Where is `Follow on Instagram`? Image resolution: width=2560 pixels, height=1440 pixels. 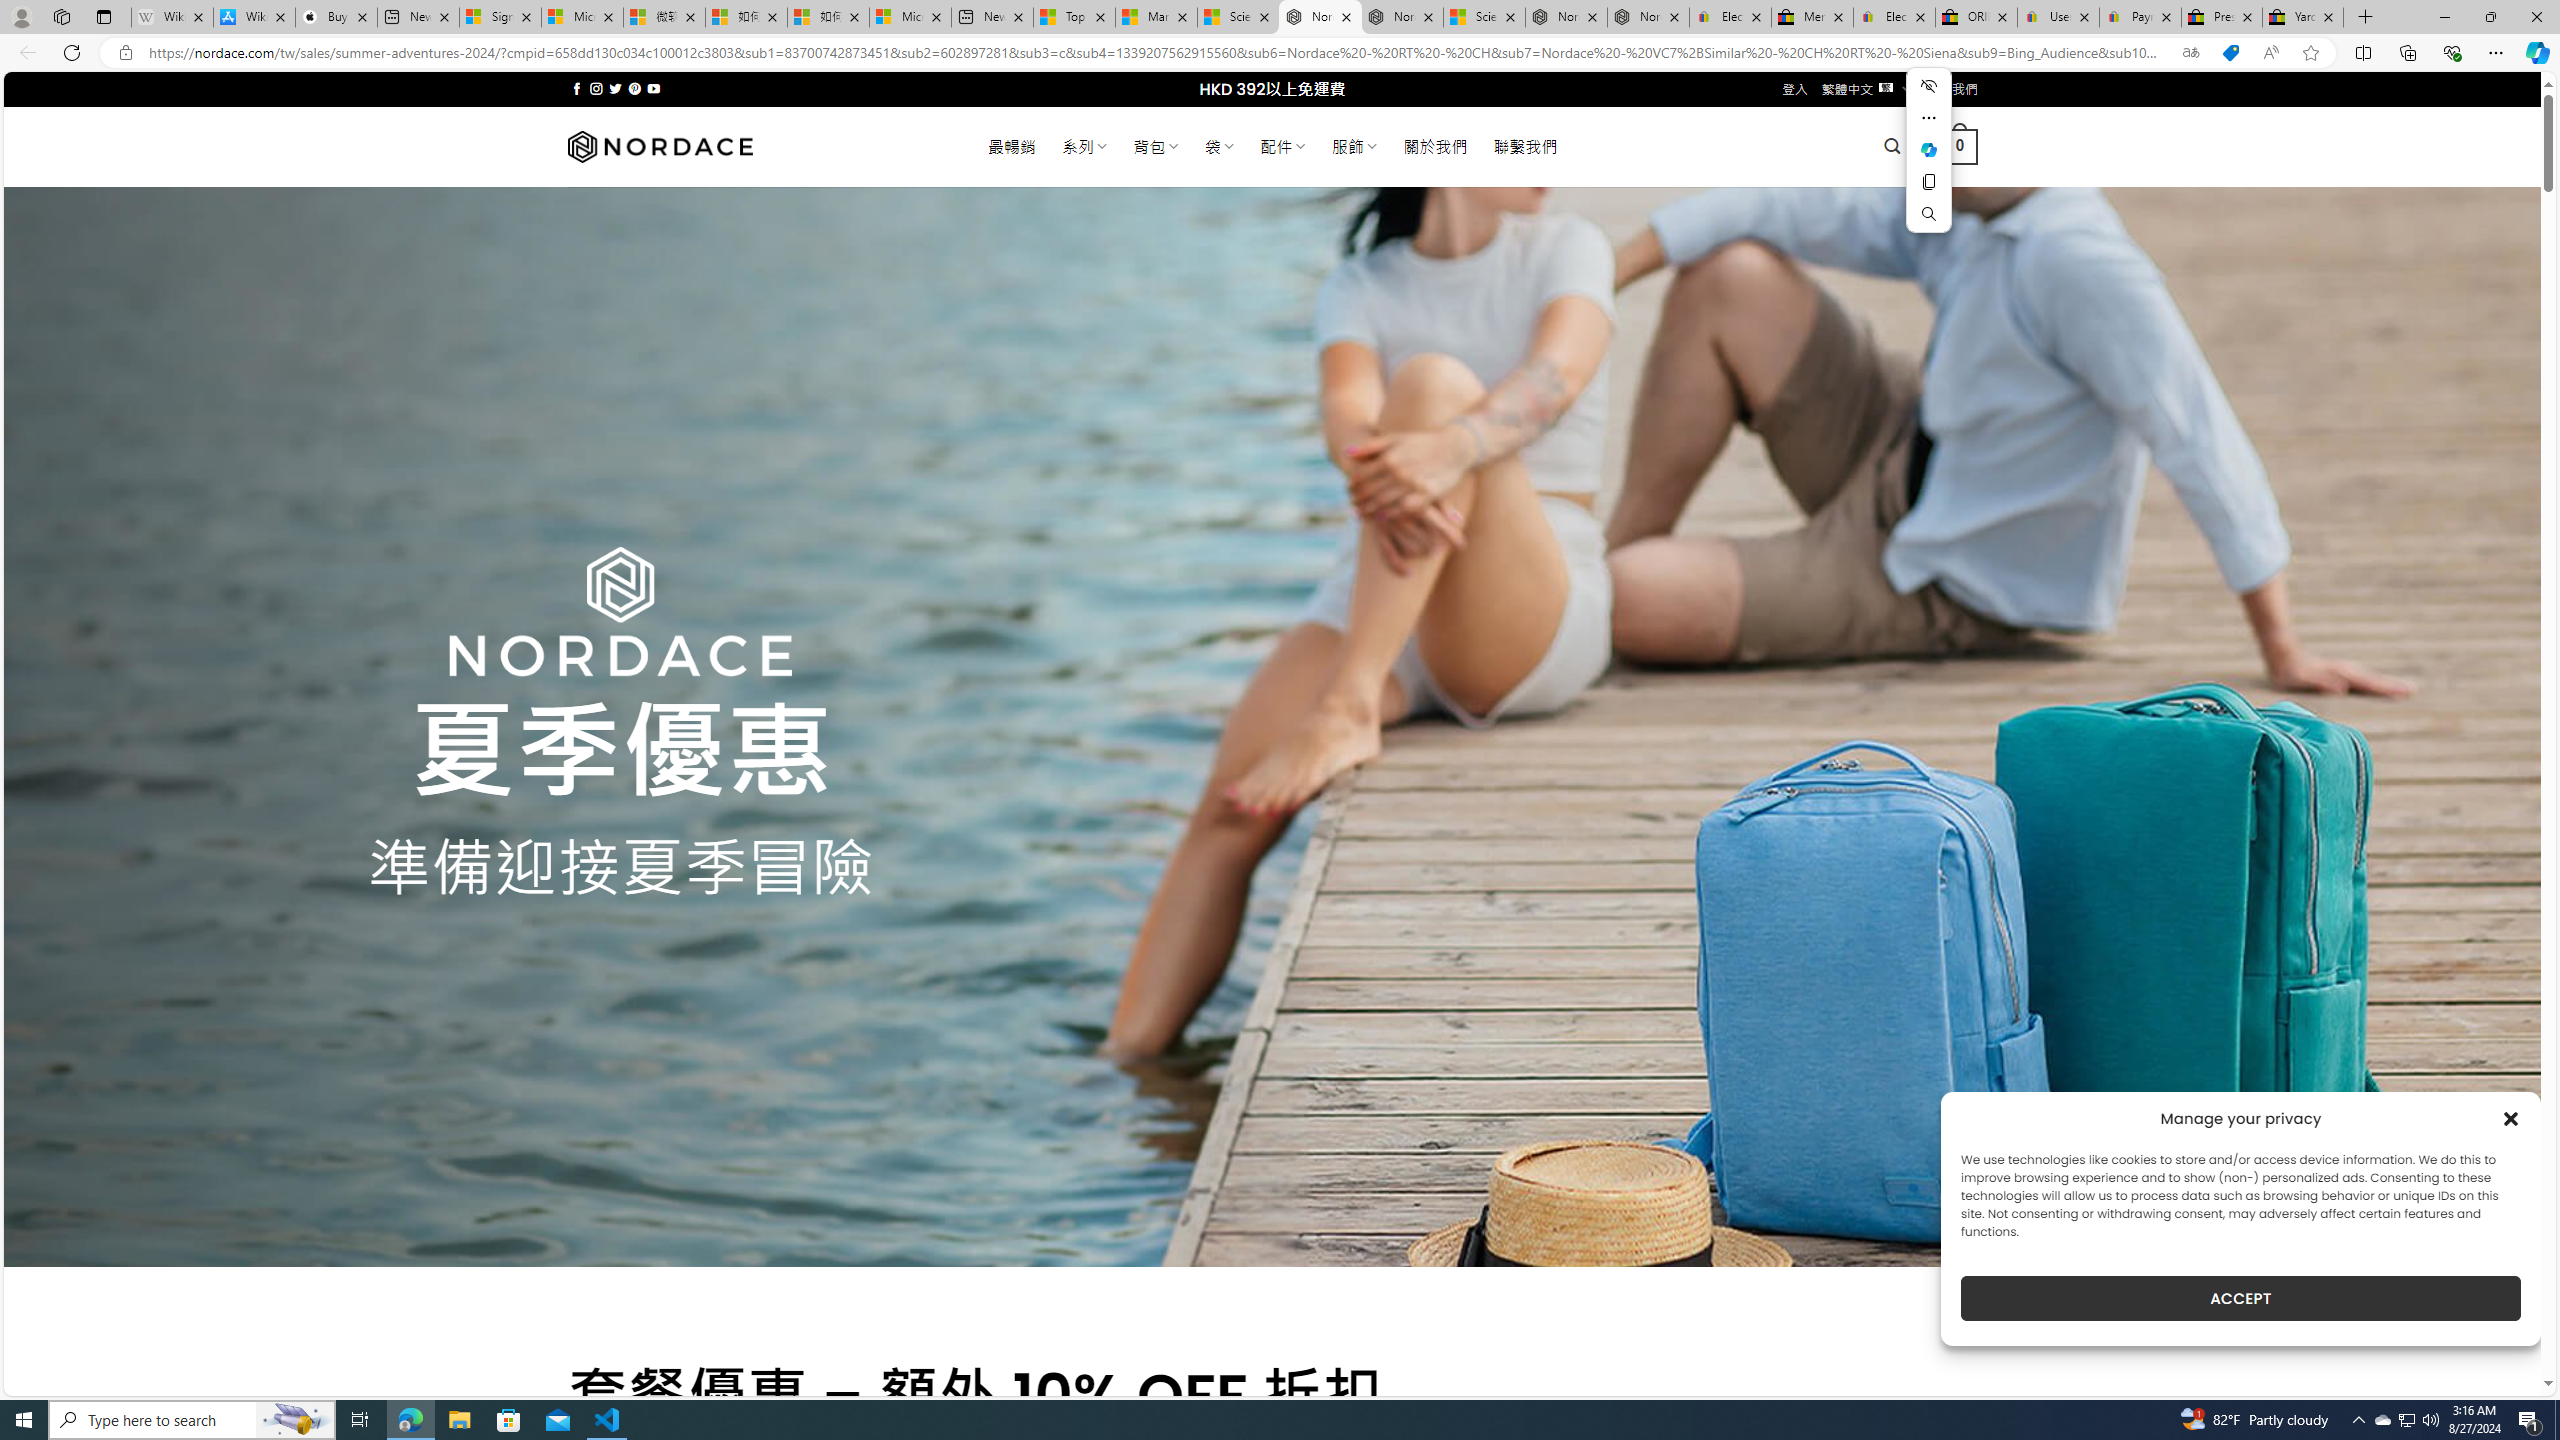
Follow on Instagram is located at coordinates (596, 88).